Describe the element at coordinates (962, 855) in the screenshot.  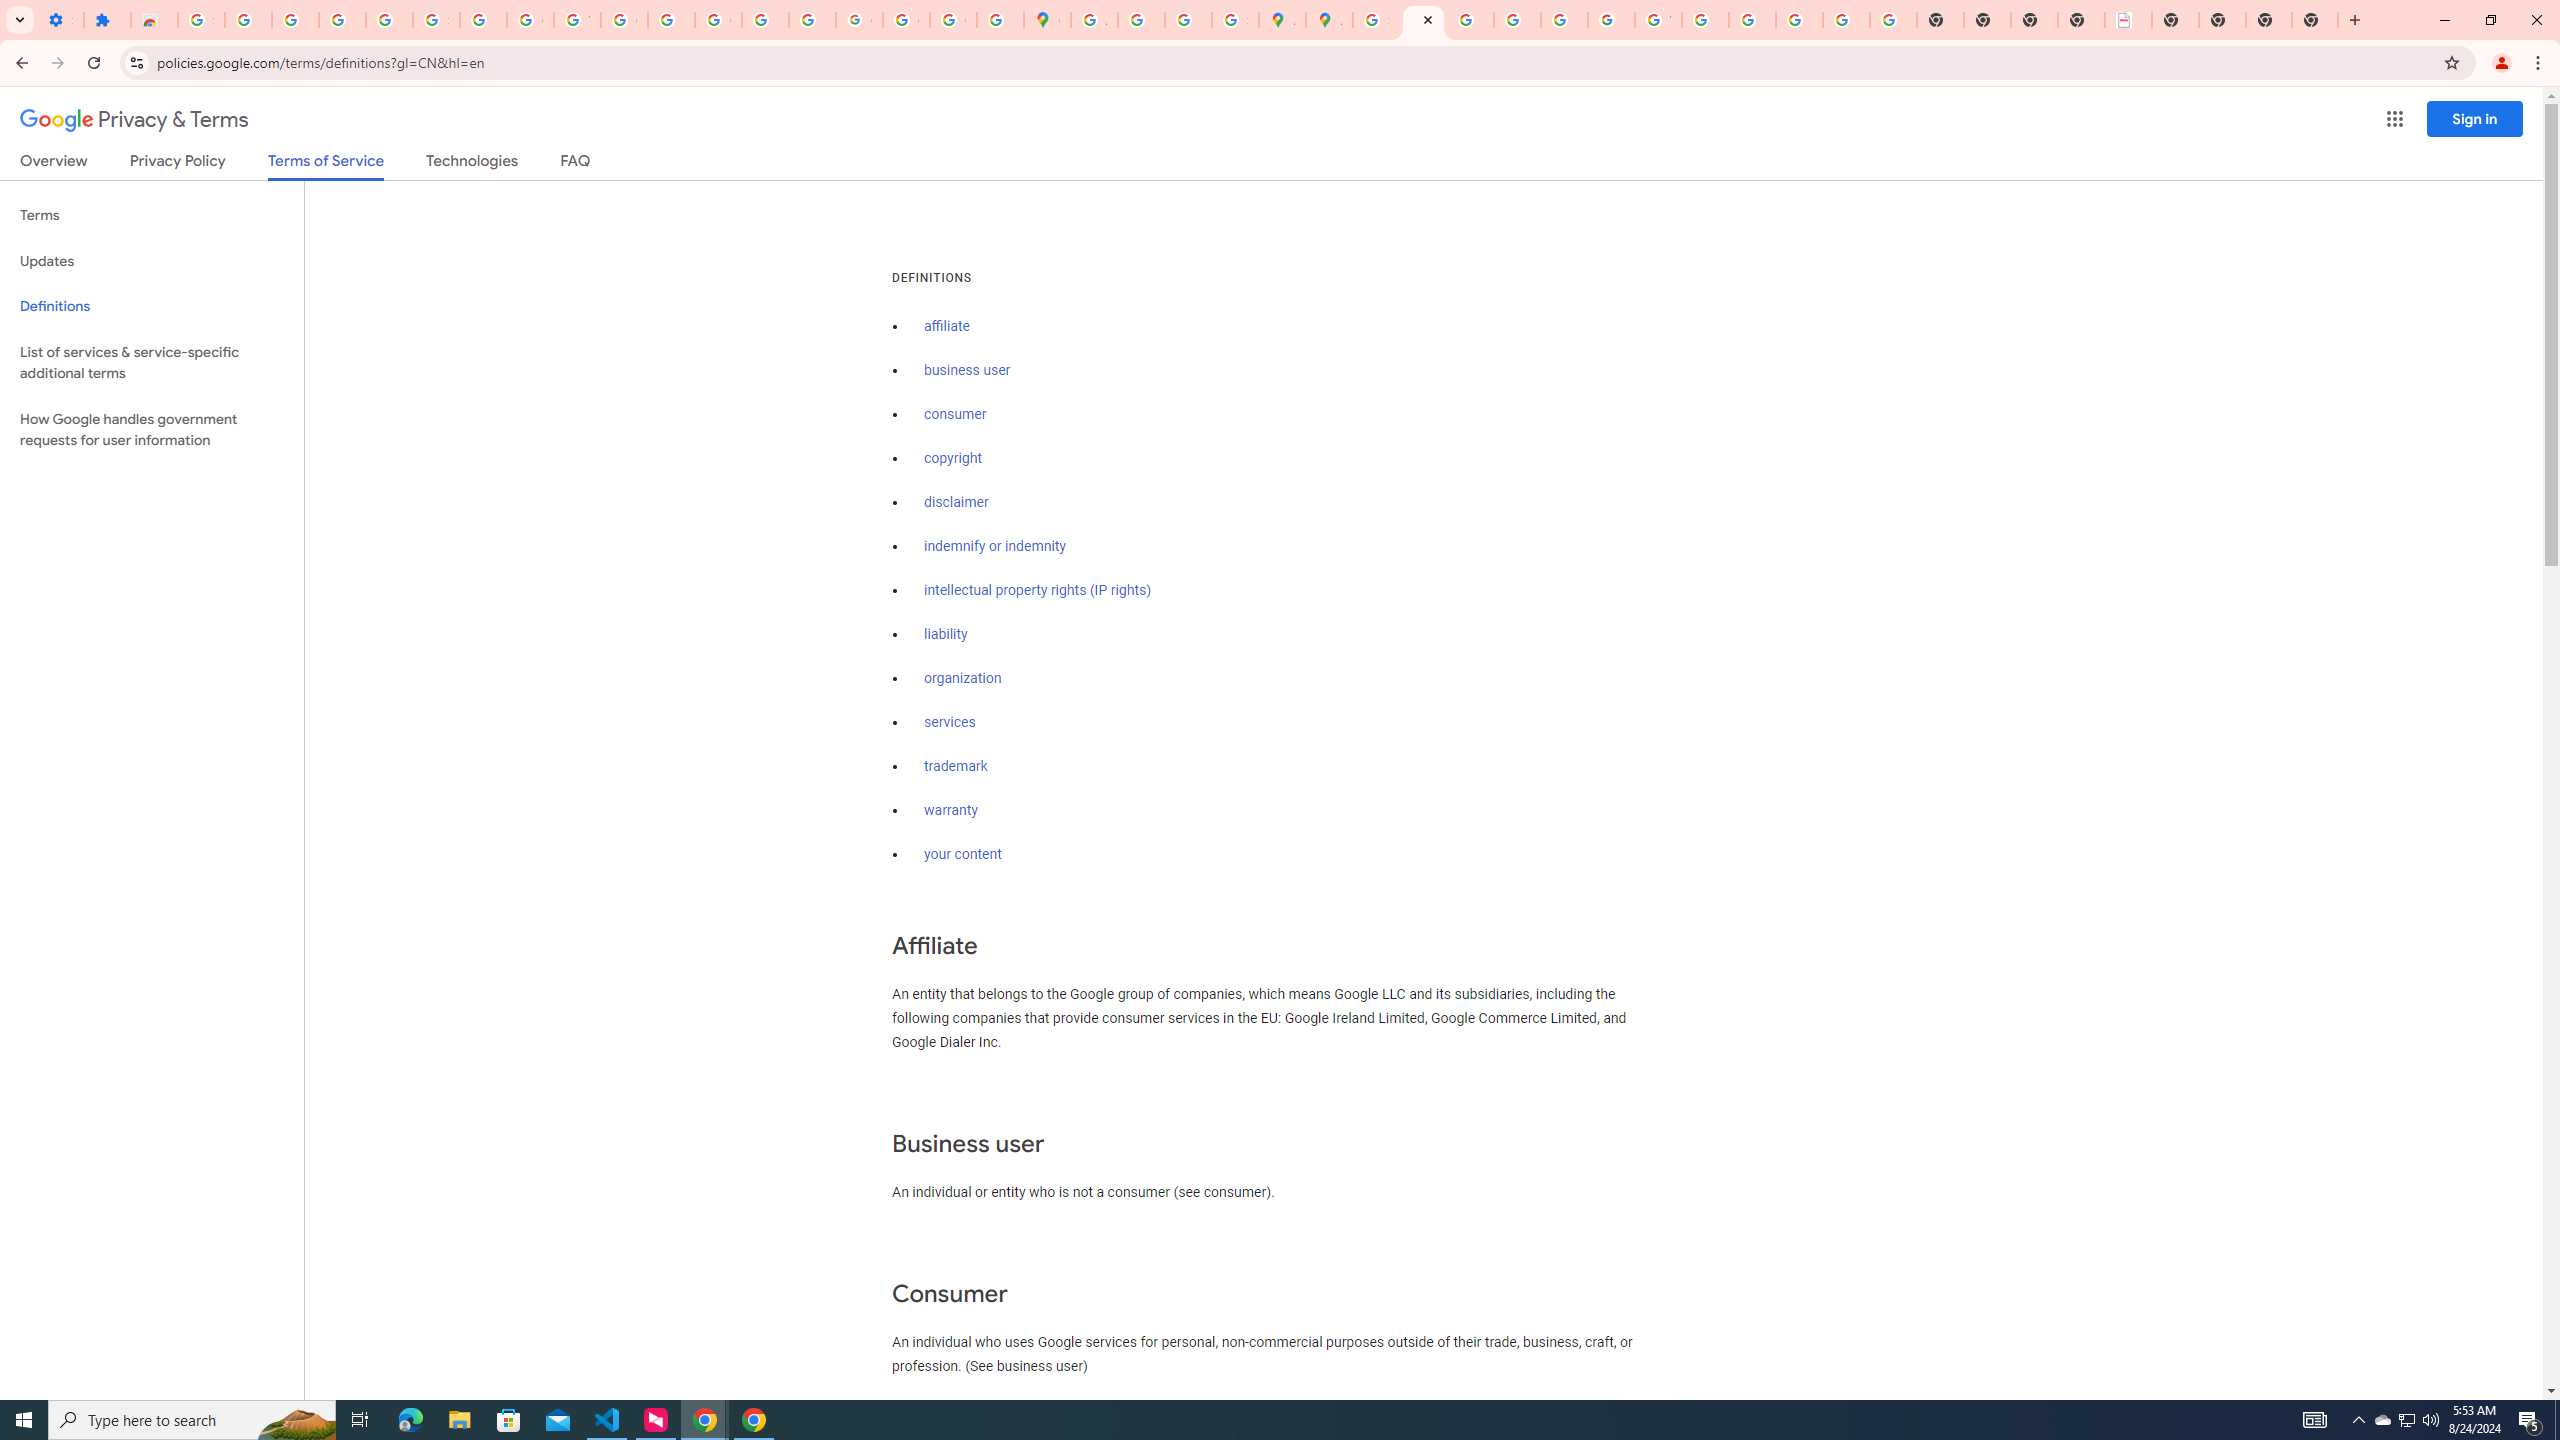
I see `your content` at that location.